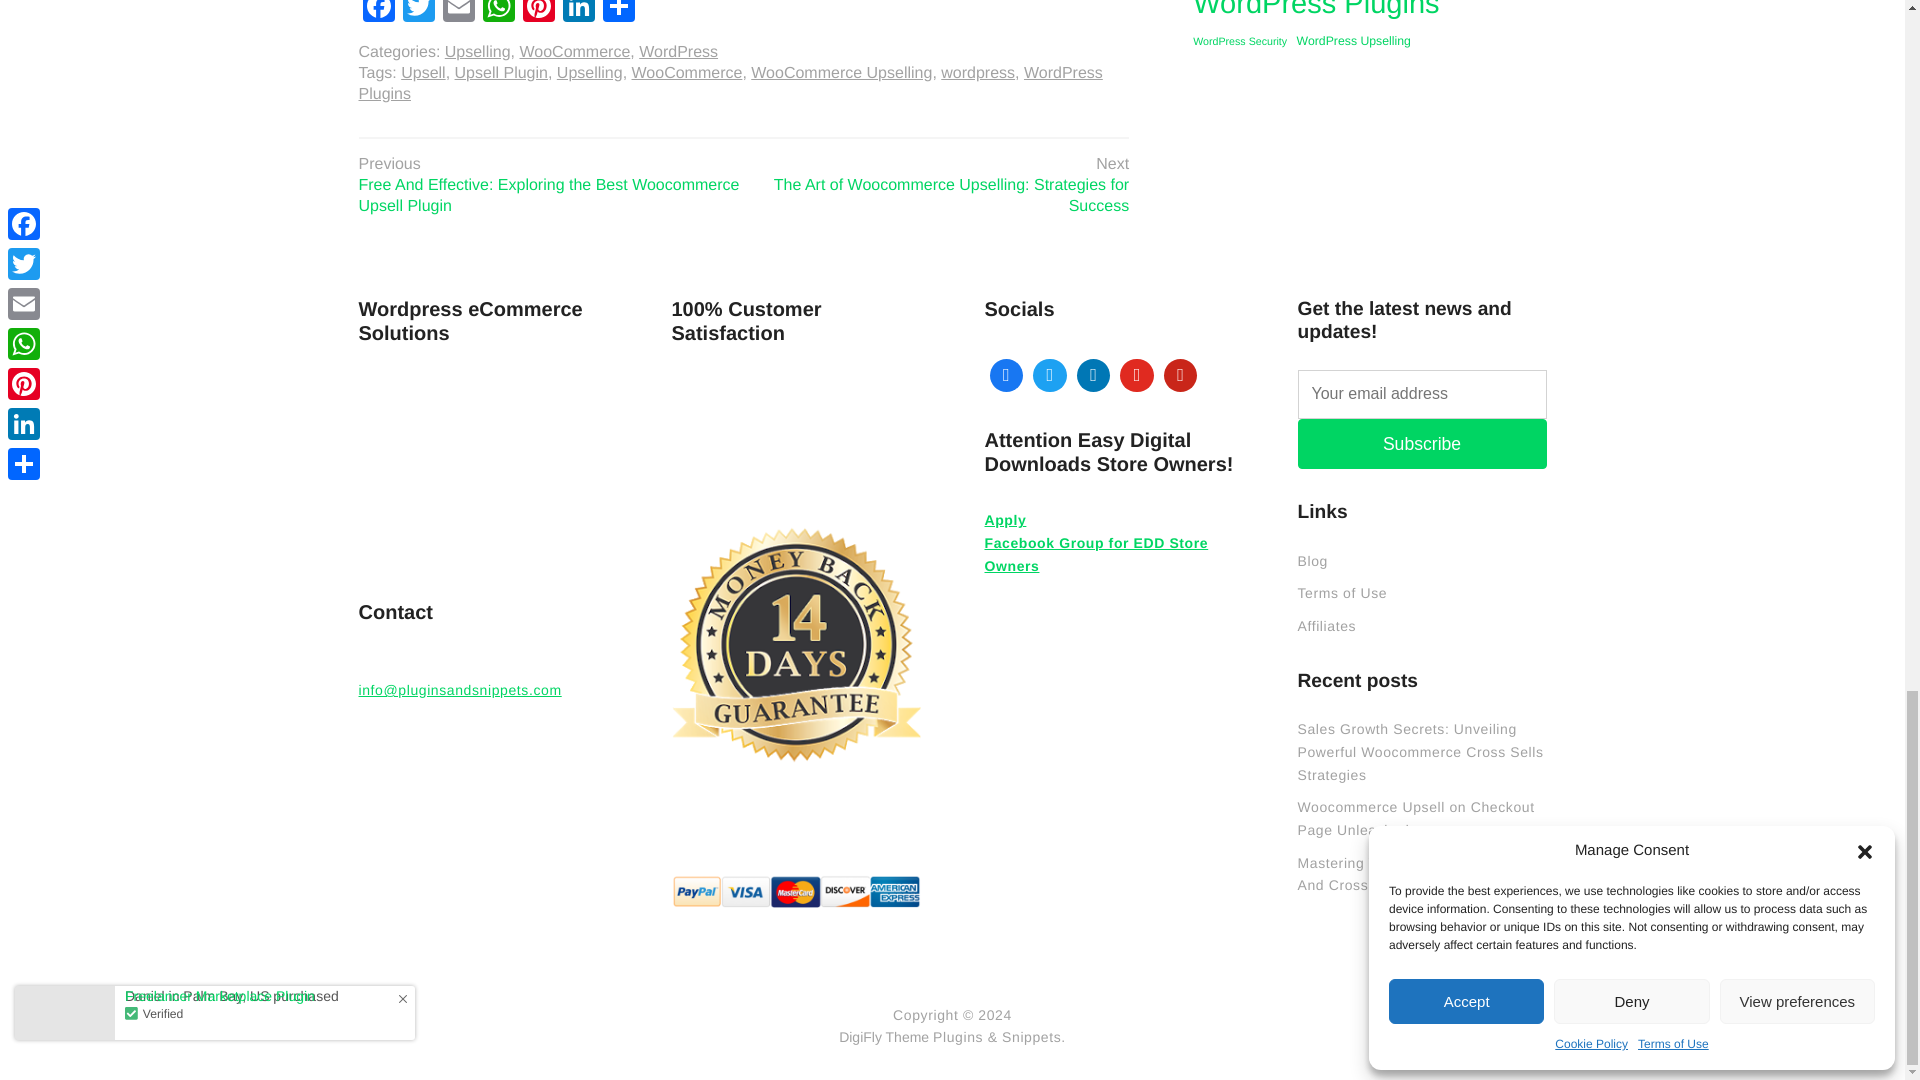 The width and height of the screenshot is (1920, 1080). Describe the element at coordinates (377, 14) in the screenshot. I see `Facebook` at that location.